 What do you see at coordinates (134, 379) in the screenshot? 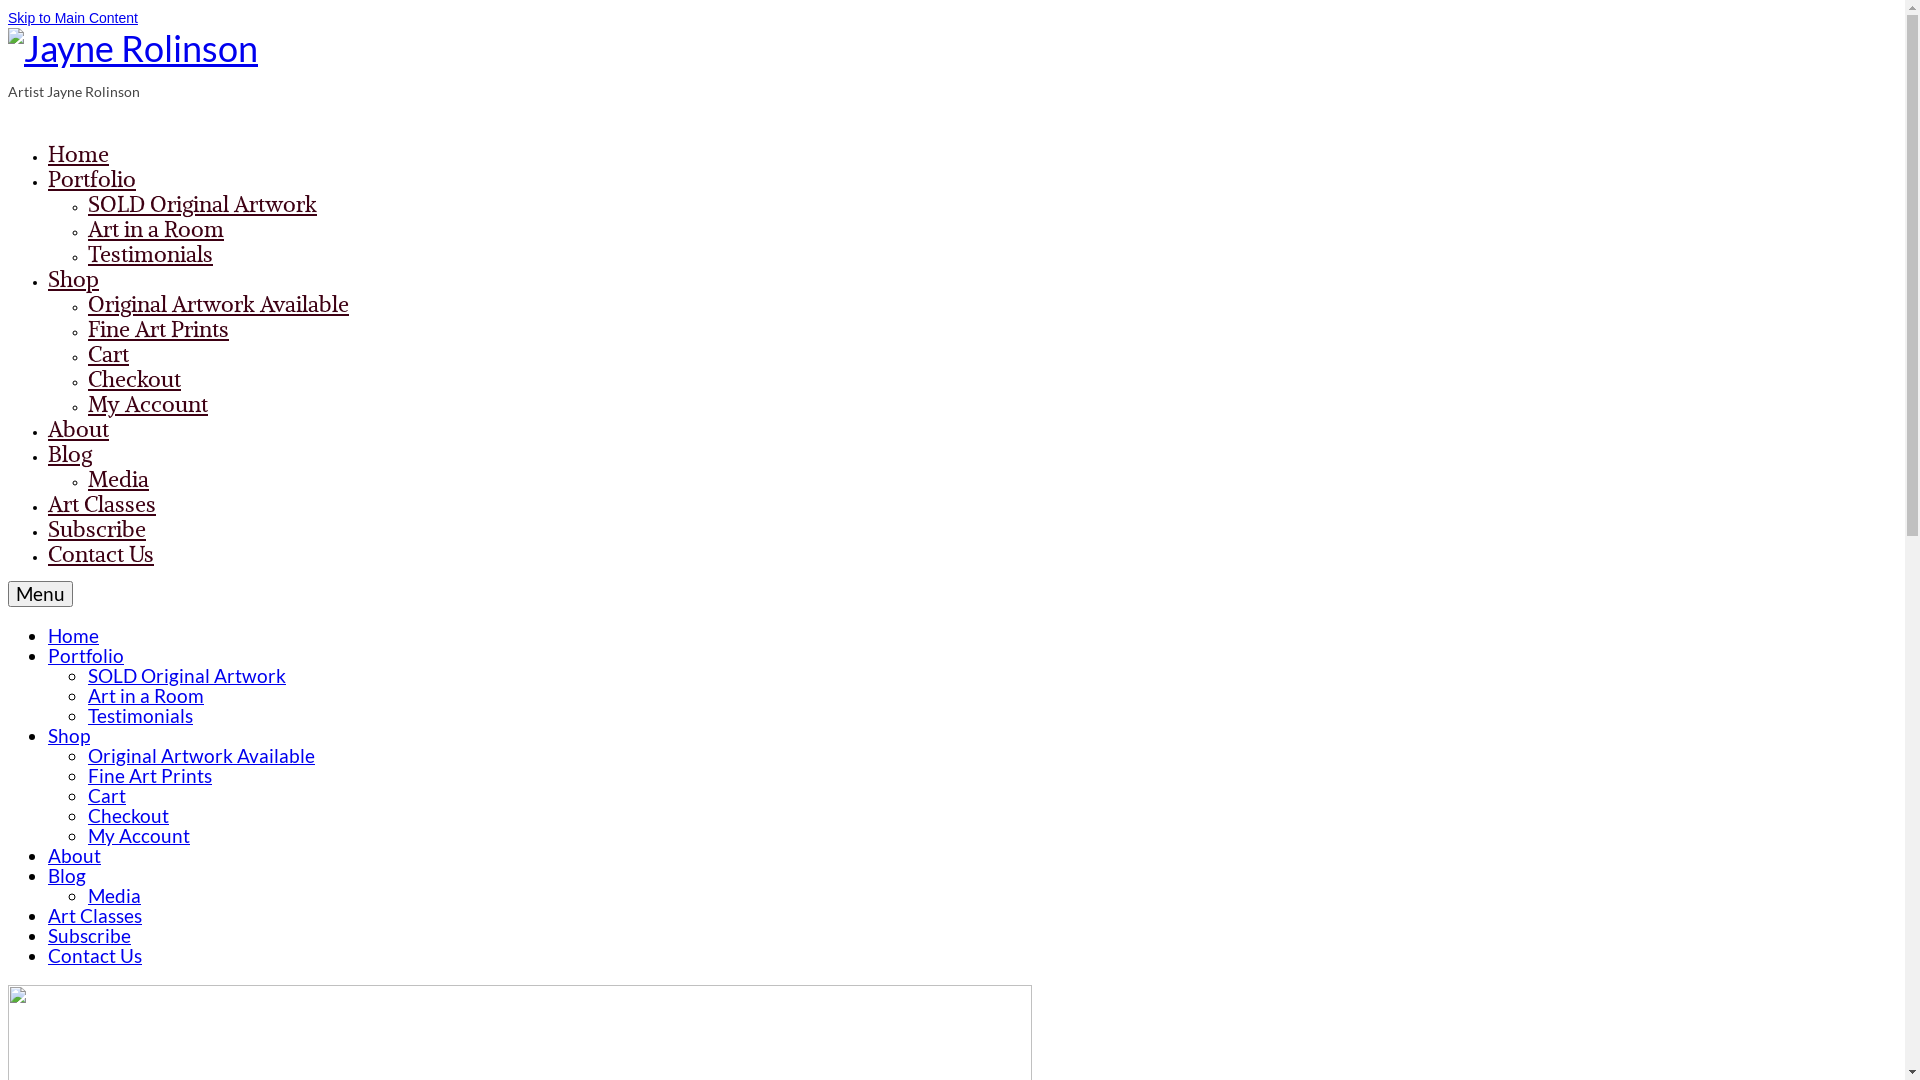
I see `Checkout` at bounding box center [134, 379].